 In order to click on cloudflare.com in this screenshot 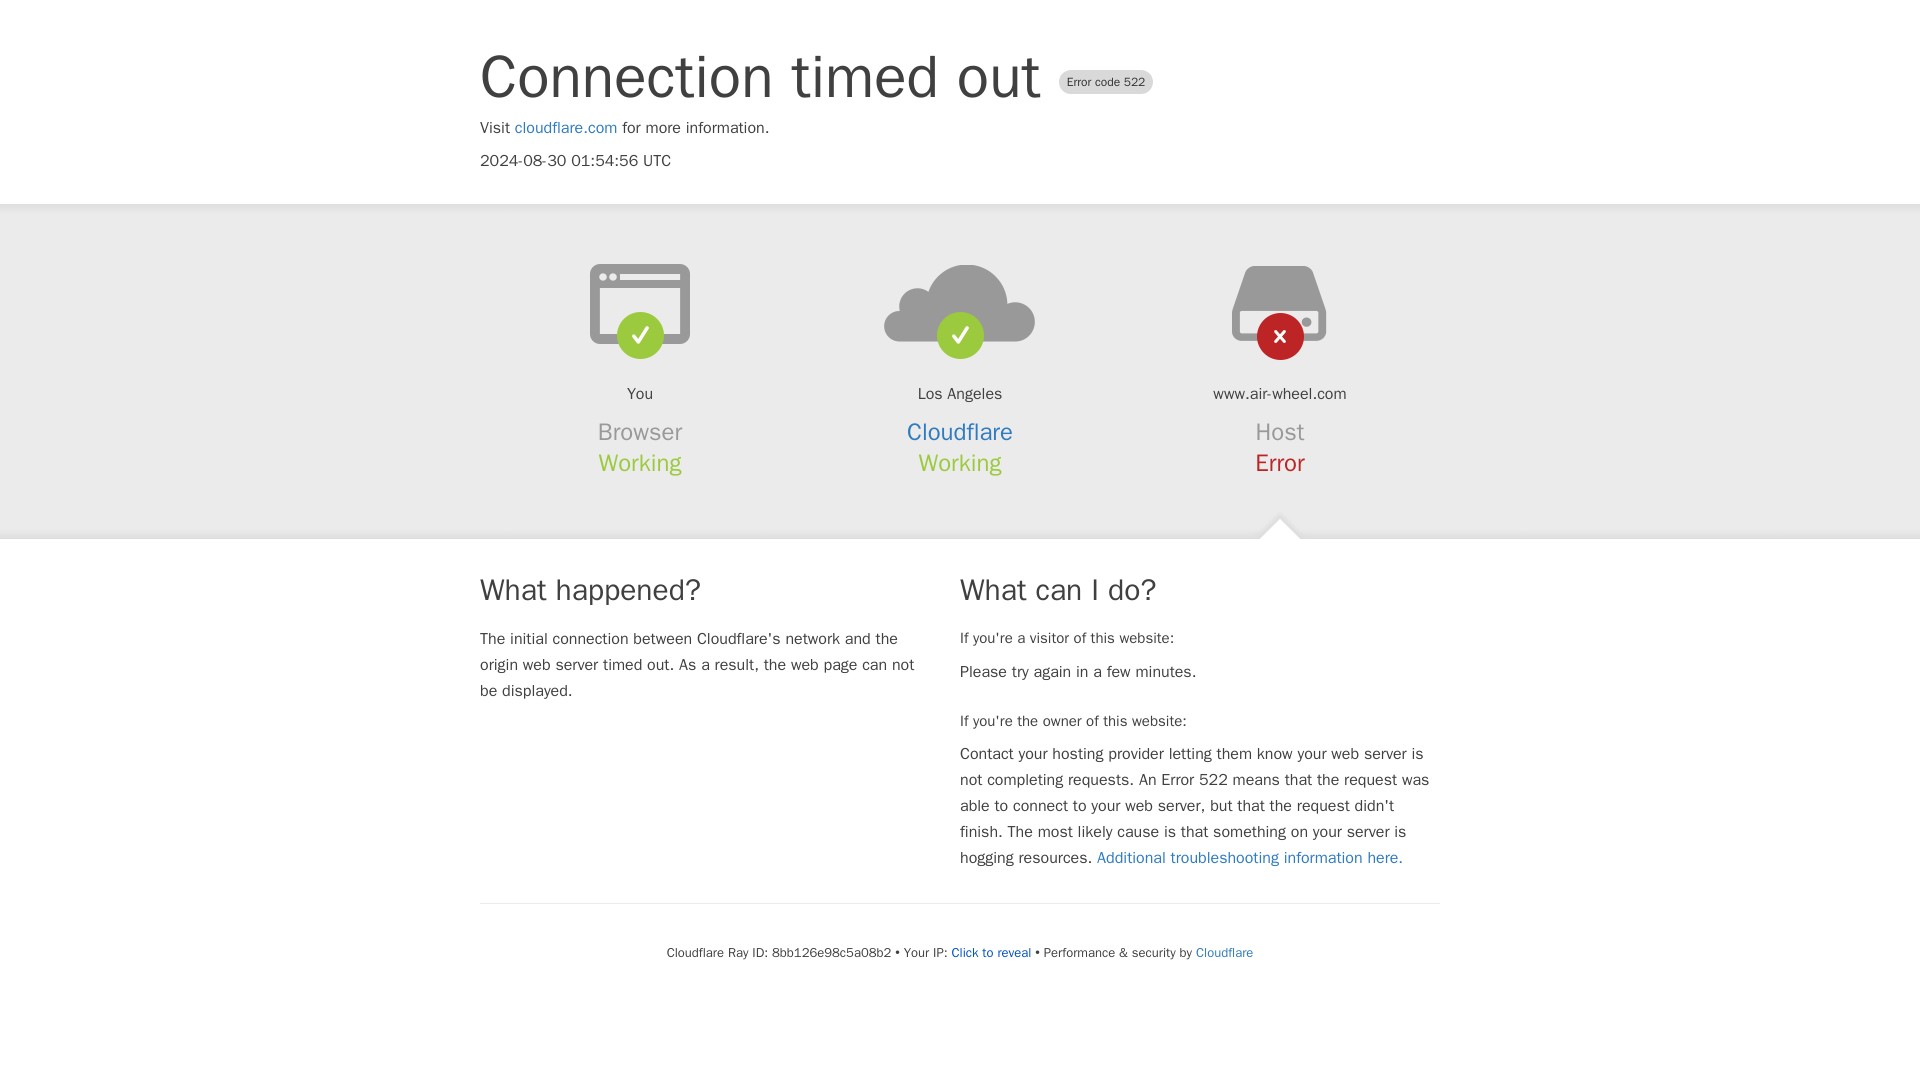, I will do `click(566, 128)`.